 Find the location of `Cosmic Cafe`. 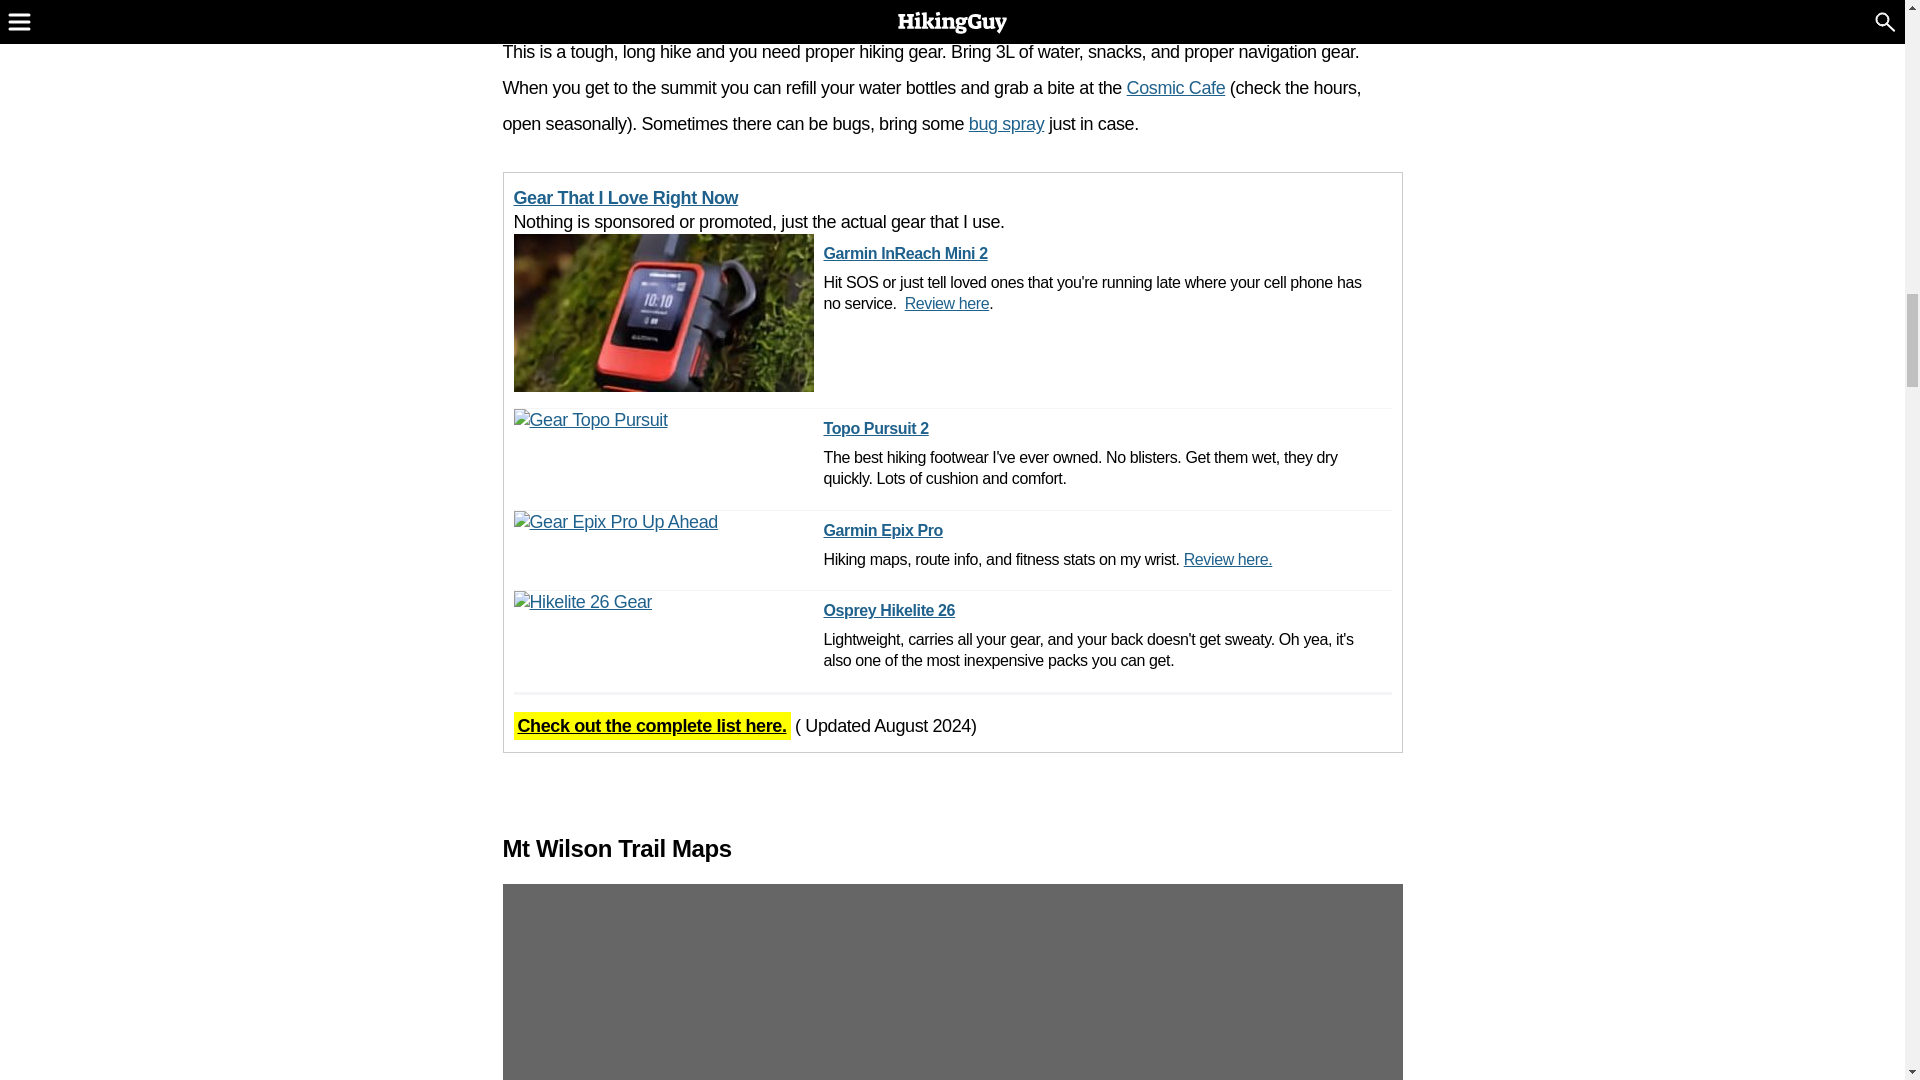

Cosmic Cafe is located at coordinates (1176, 88).